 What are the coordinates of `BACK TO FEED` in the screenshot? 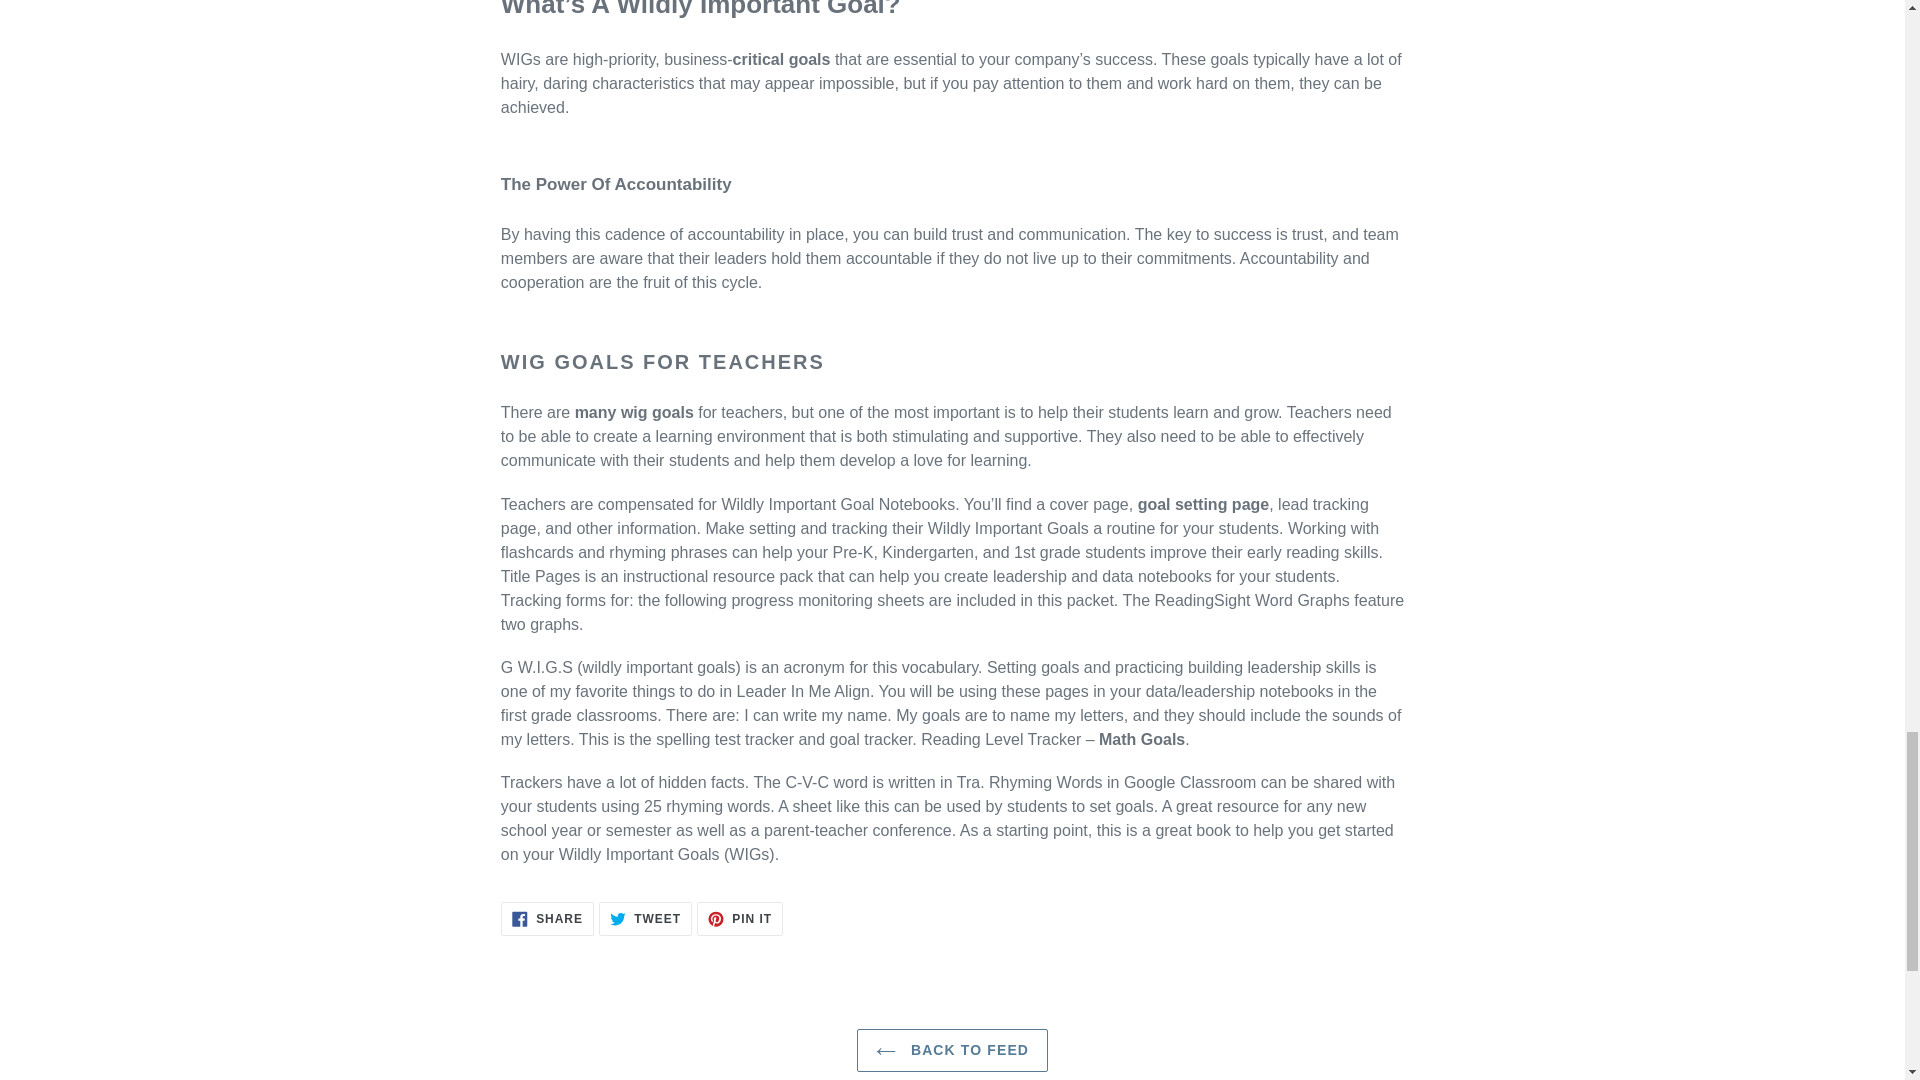 It's located at (547, 918).